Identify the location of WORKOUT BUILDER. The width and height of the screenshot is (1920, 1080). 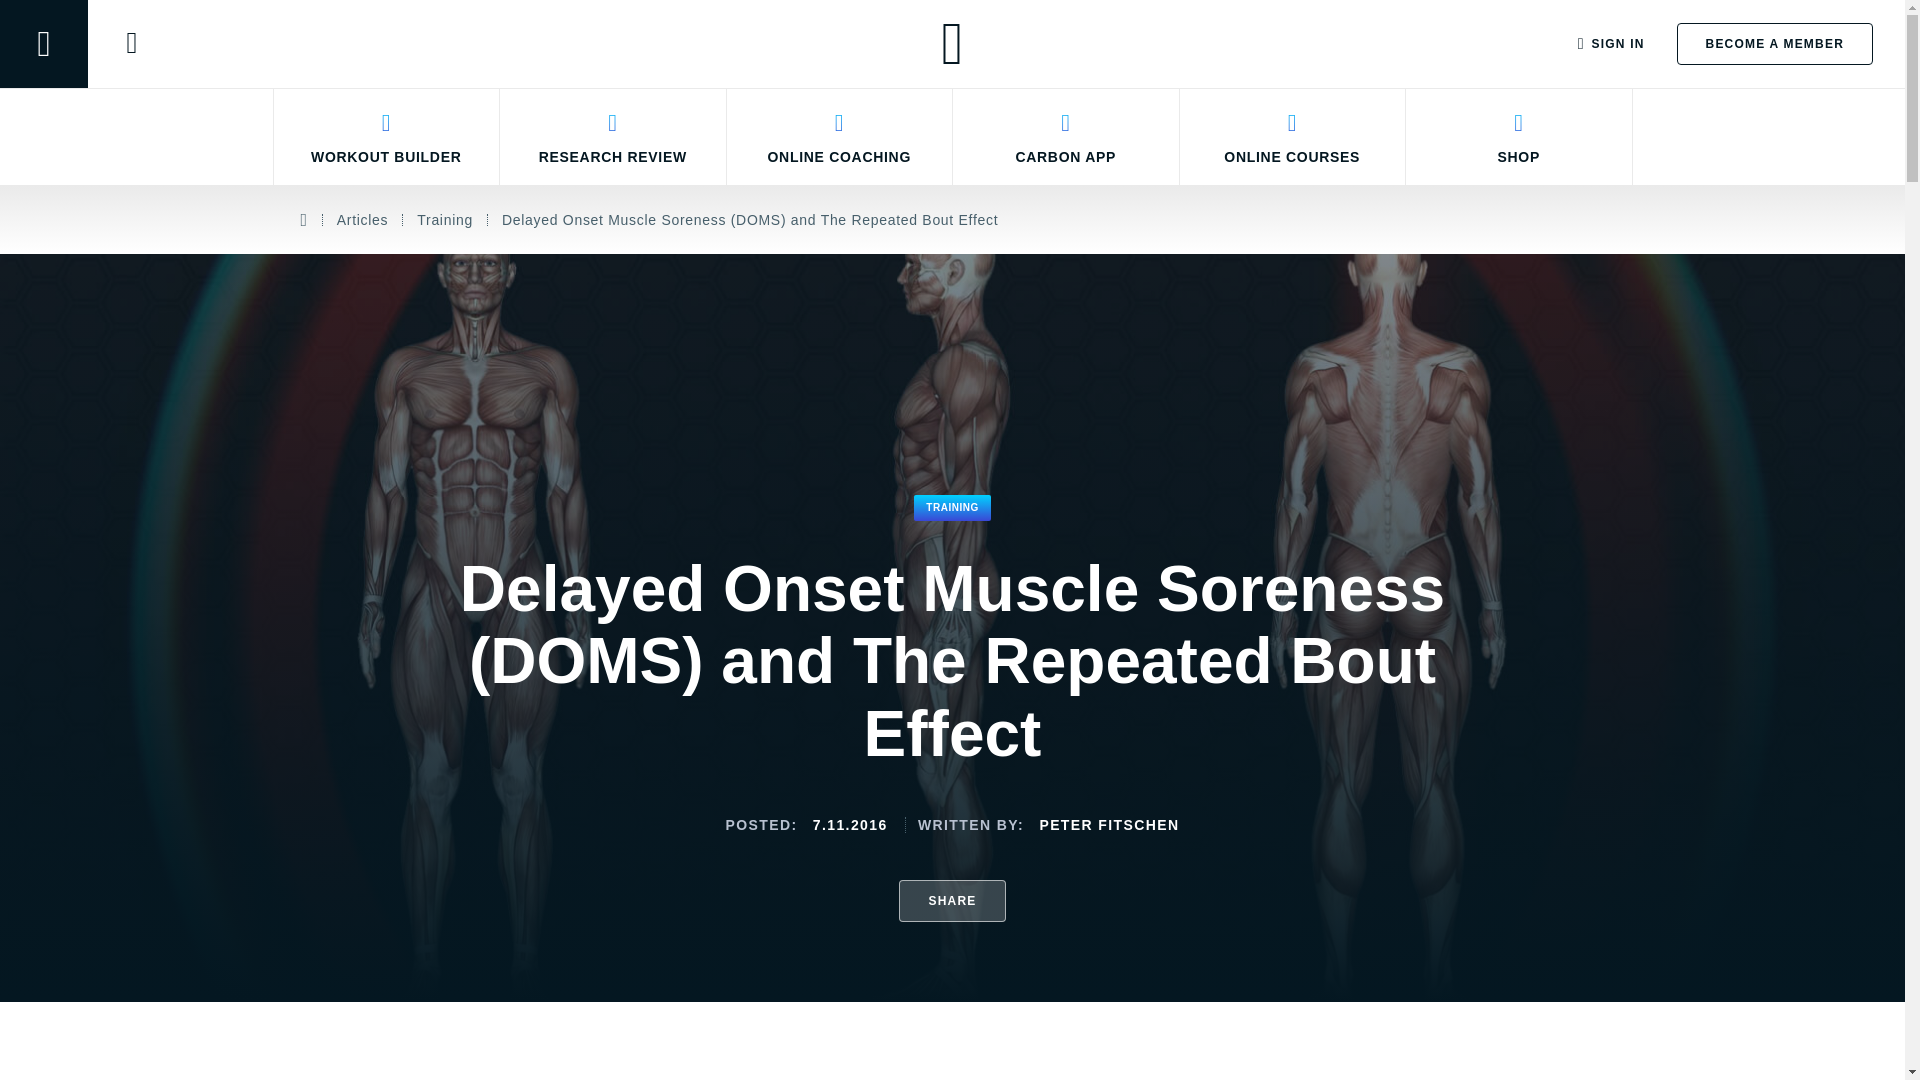
(386, 136).